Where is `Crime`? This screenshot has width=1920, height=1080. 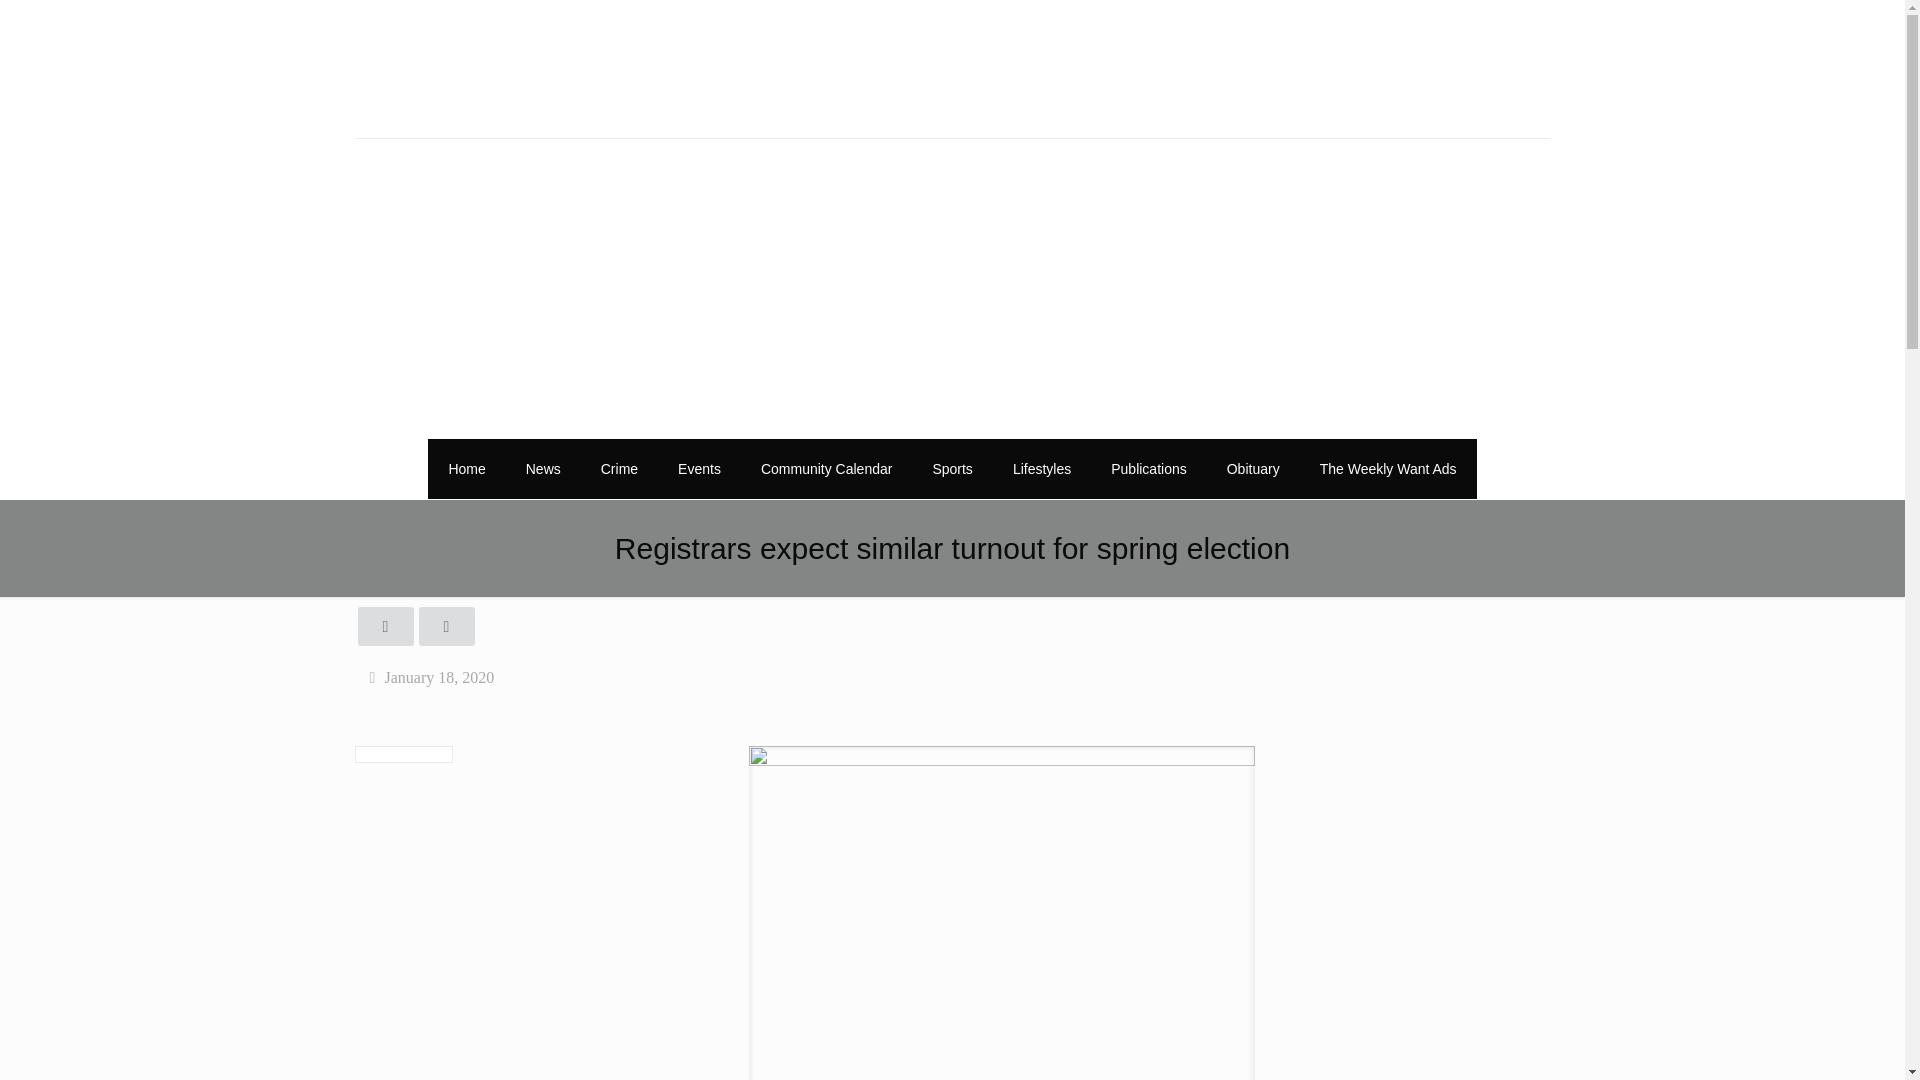 Crime is located at coordinates (620, 468).